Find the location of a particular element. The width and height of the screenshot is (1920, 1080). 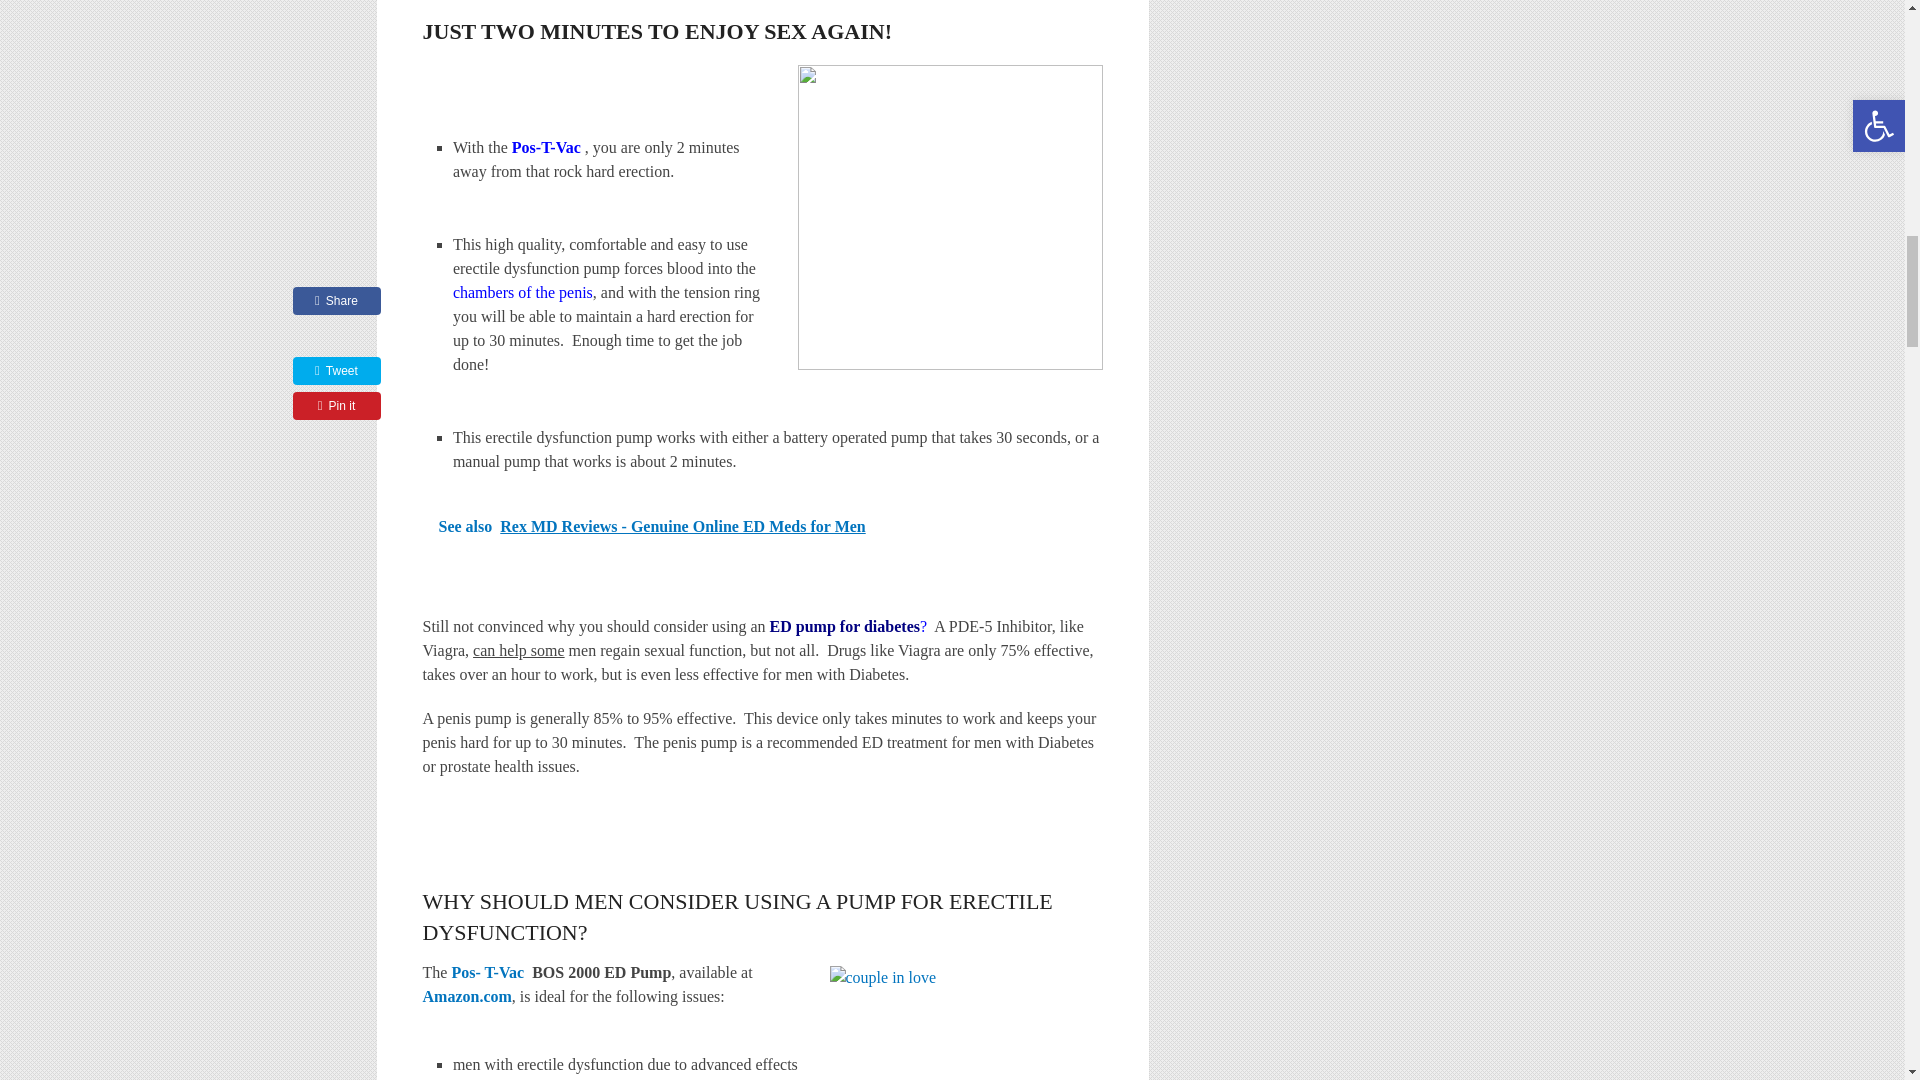

Pos T Vac Bos2000-2 penis pump is located at coordinates (490, 972).